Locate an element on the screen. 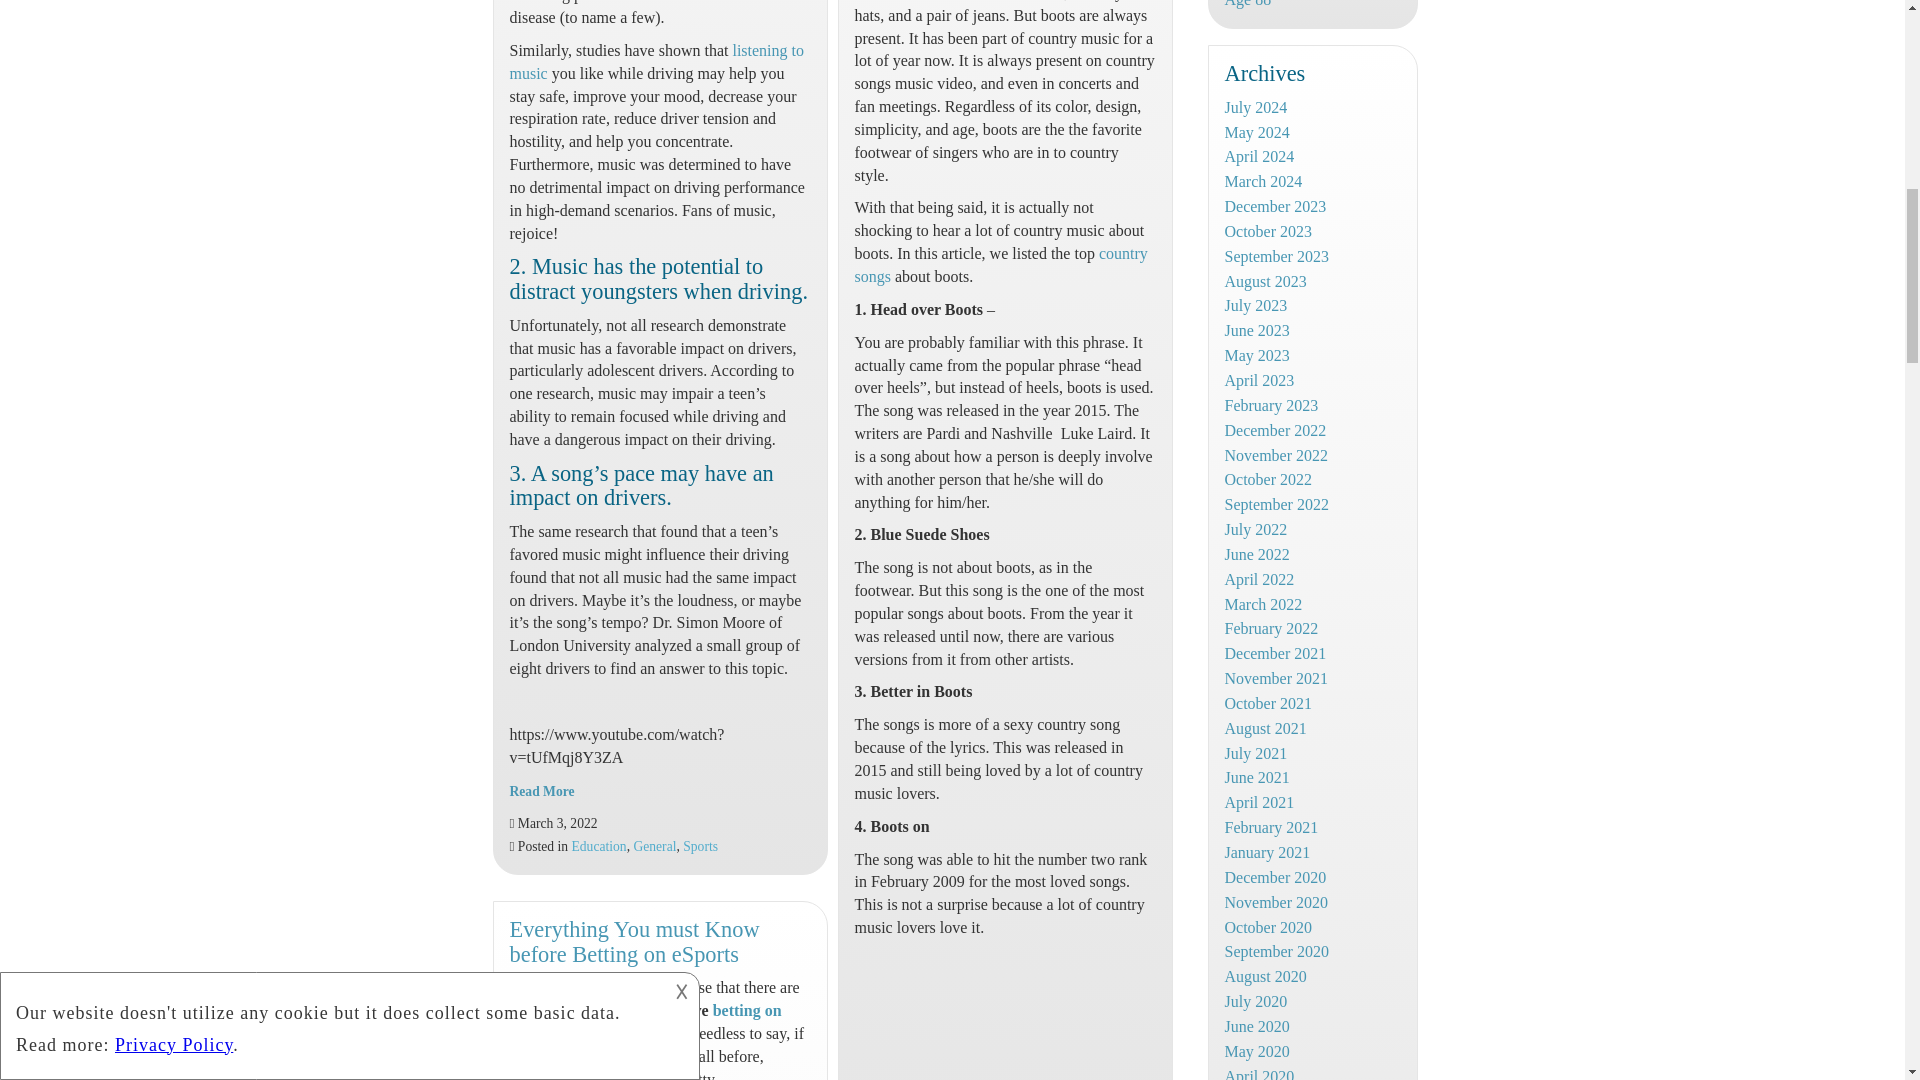 The height and width of the screenshot is (1080, 1920). listening to music is located at coordinates (657, 62).